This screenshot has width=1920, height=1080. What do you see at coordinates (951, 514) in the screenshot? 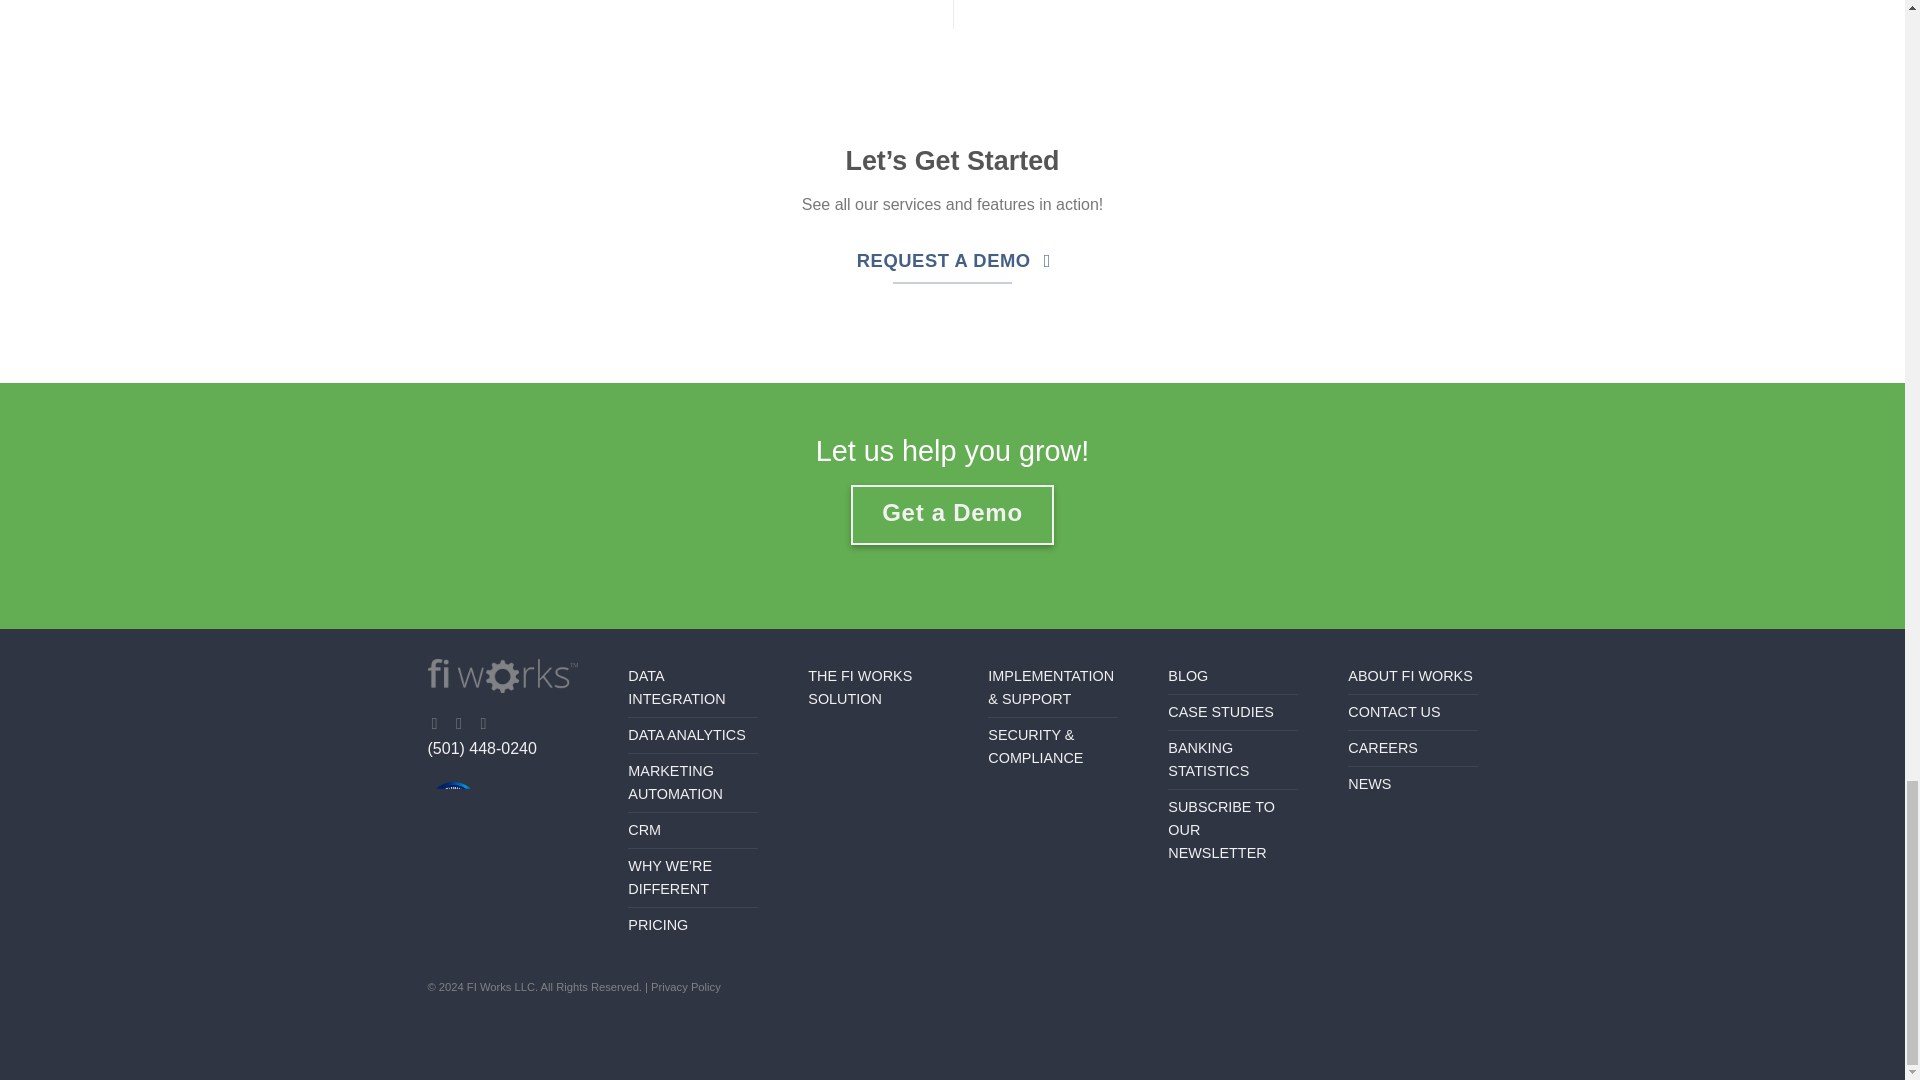
I see `Get a Demo` at bounding box center [951, 514].